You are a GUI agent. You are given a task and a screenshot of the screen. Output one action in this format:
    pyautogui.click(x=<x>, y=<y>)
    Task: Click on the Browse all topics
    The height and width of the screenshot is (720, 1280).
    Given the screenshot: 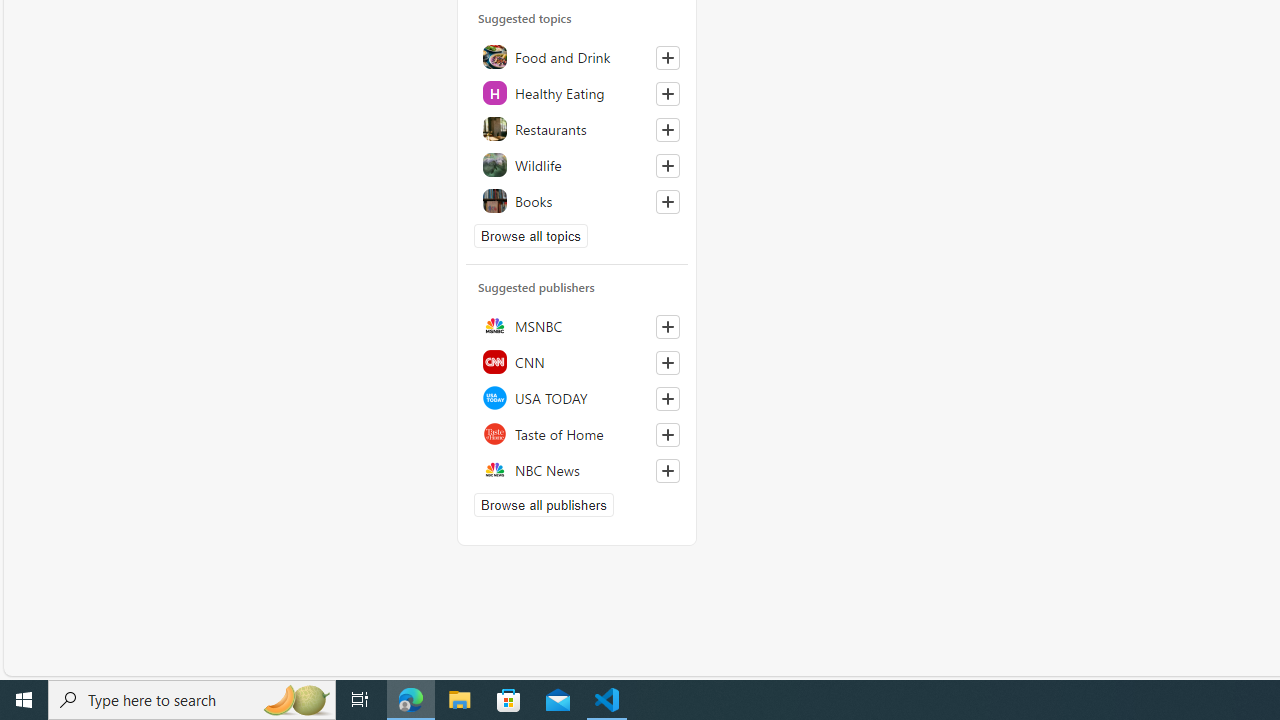 What is the action you would take?
    pyautogui.click(x=530, y=235)
    